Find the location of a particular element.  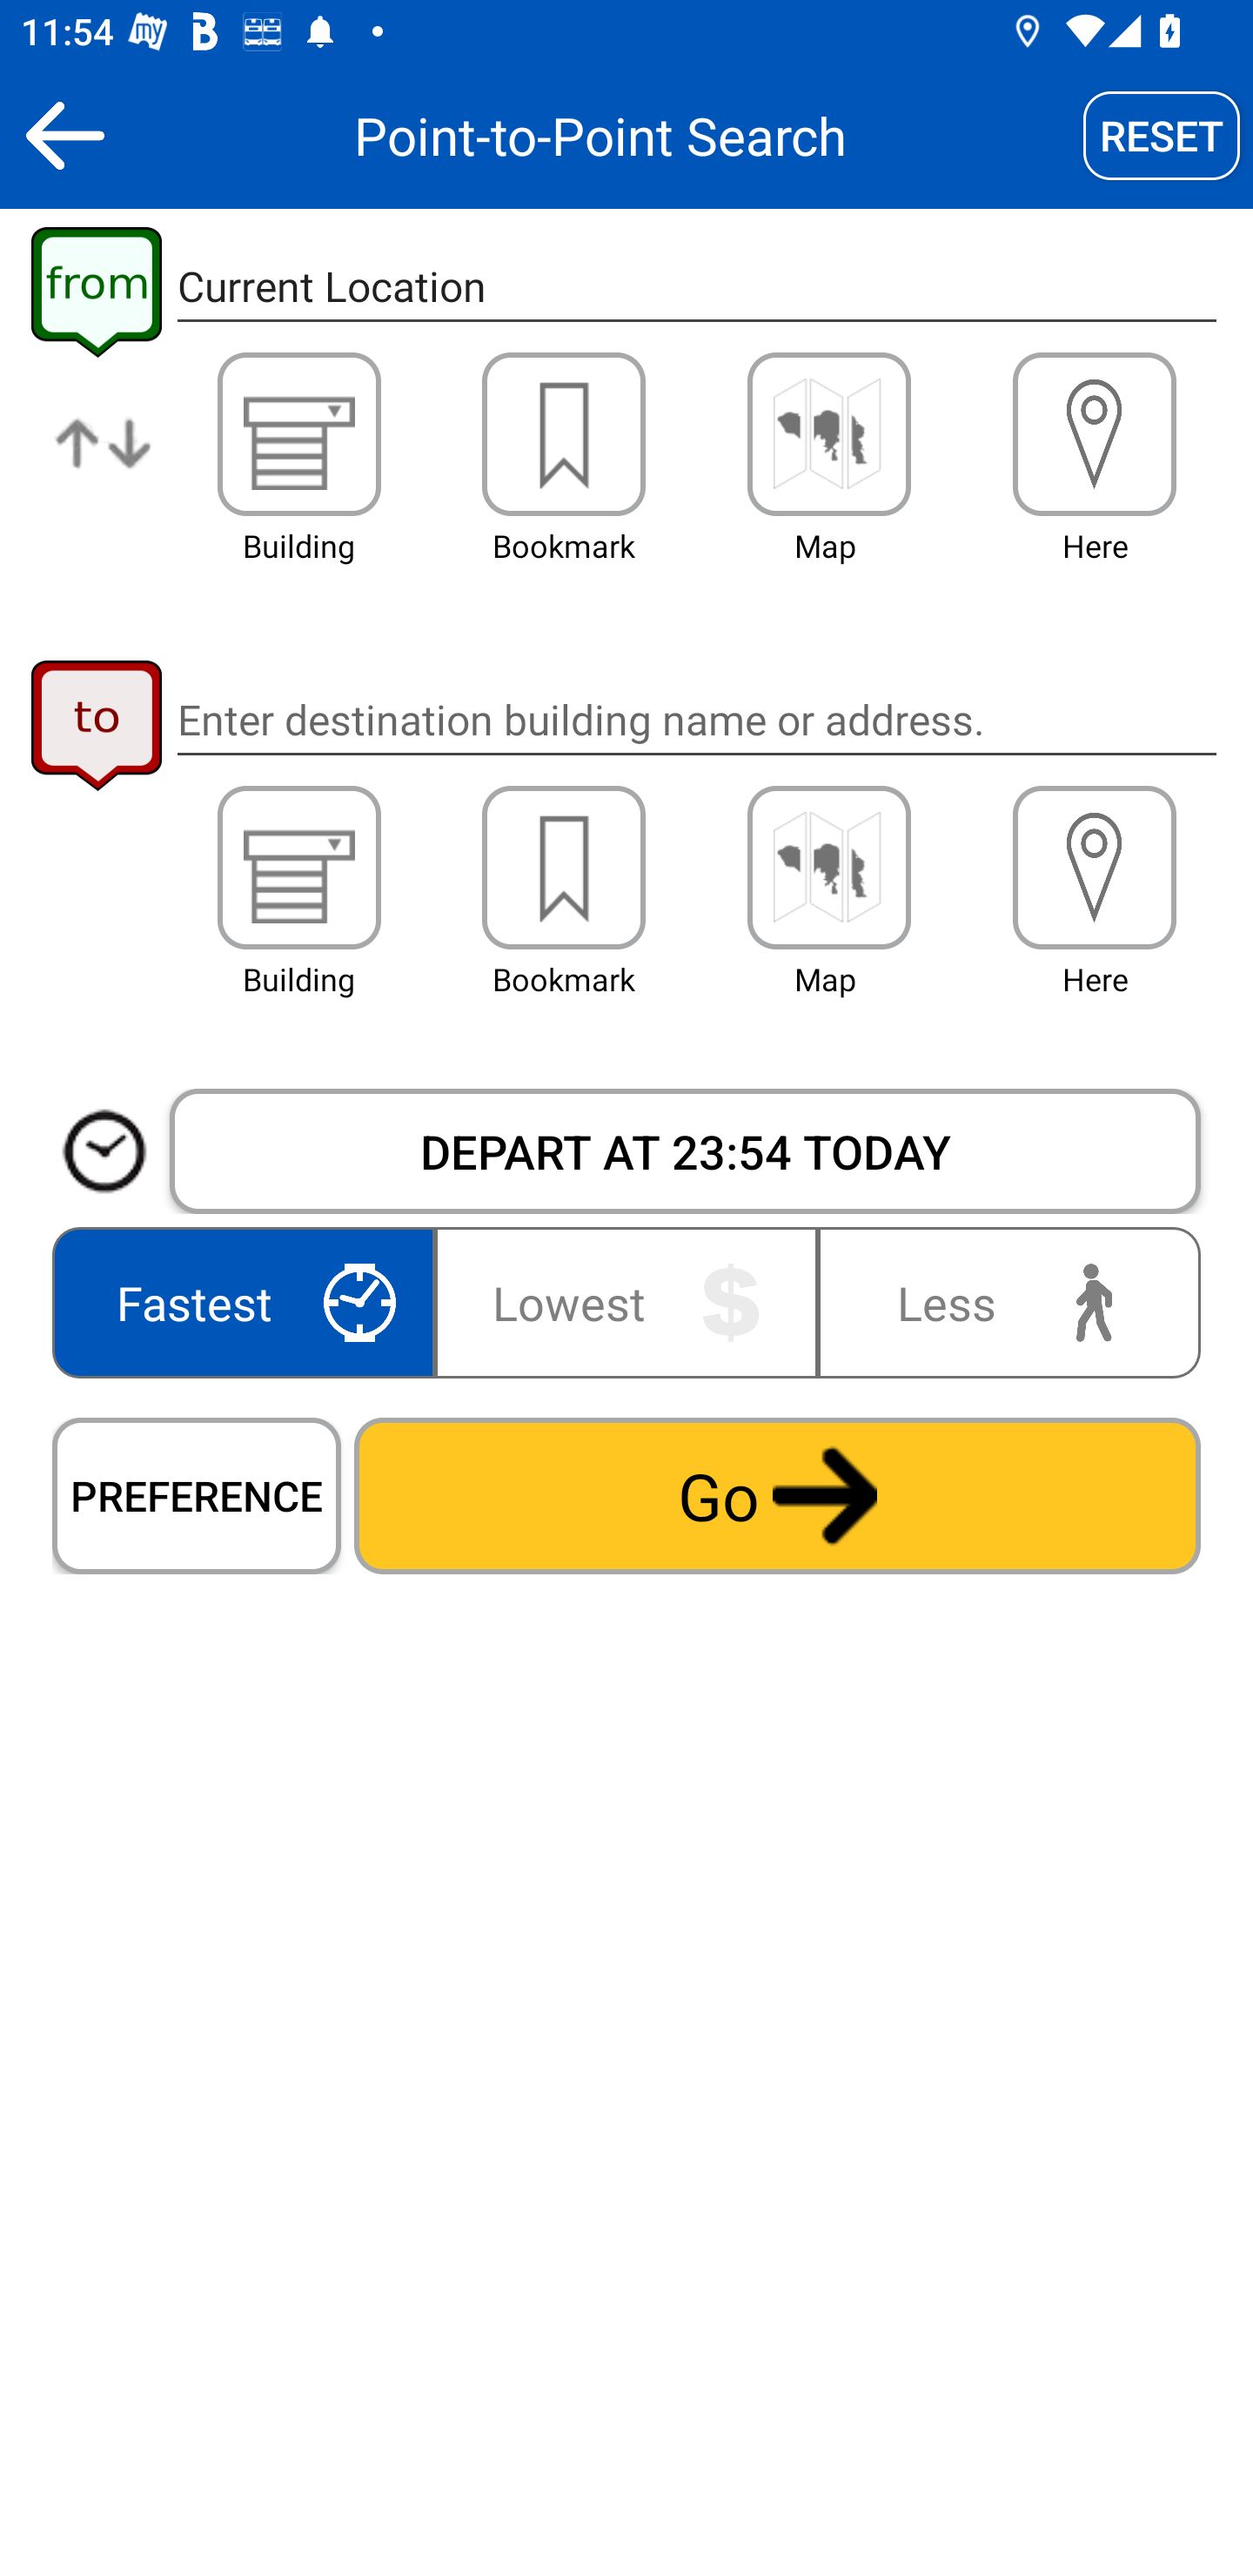

Bookmarks is located at coordinates (564, 868).